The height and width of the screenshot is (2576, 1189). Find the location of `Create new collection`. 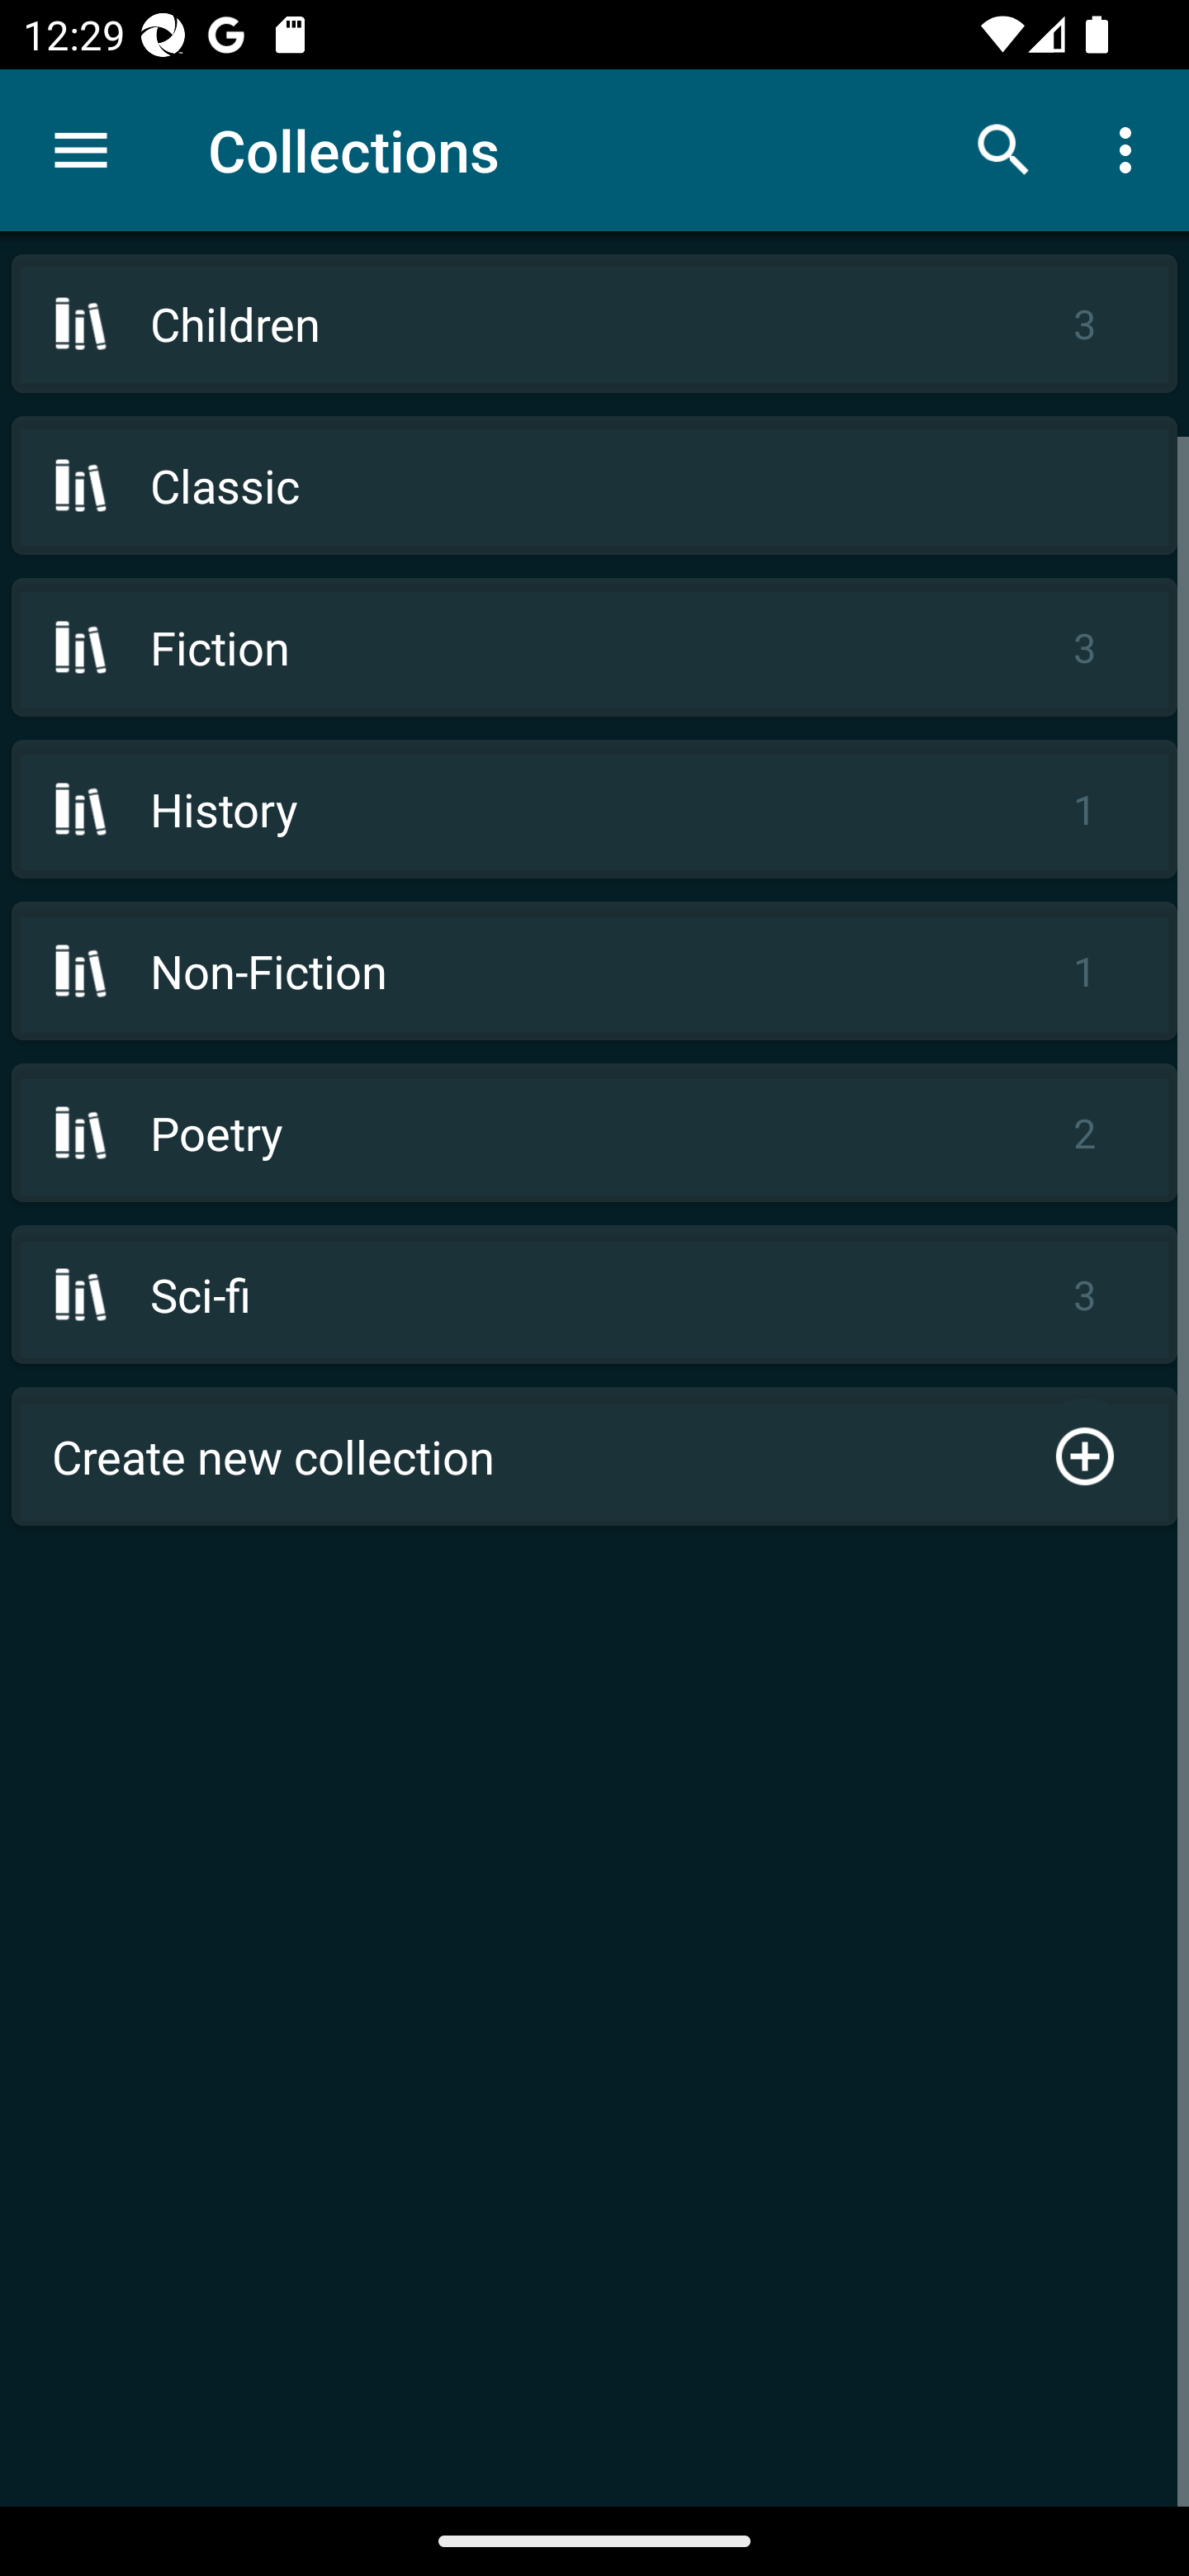

Create new collection is located at coordinates (594, 1455).